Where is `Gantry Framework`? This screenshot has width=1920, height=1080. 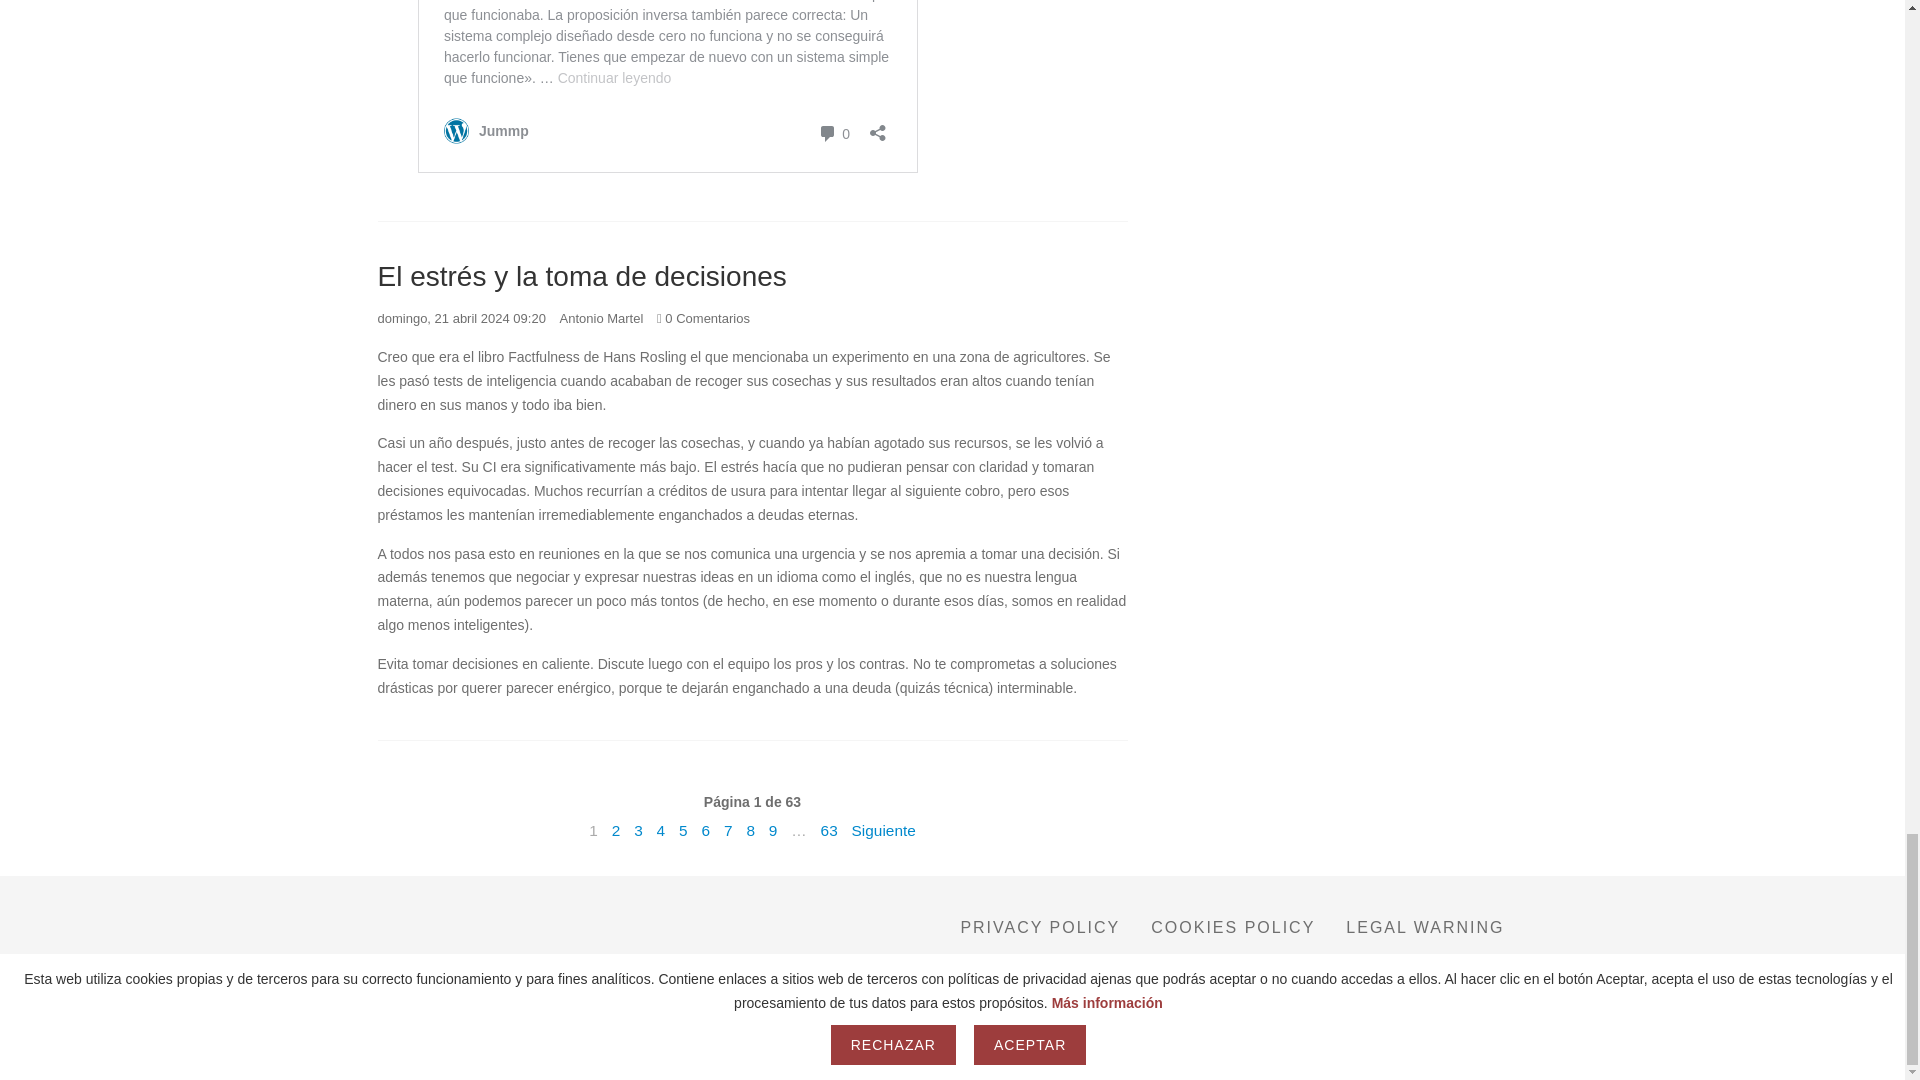 Gantry Framework is located at coordinates (1468, 994).